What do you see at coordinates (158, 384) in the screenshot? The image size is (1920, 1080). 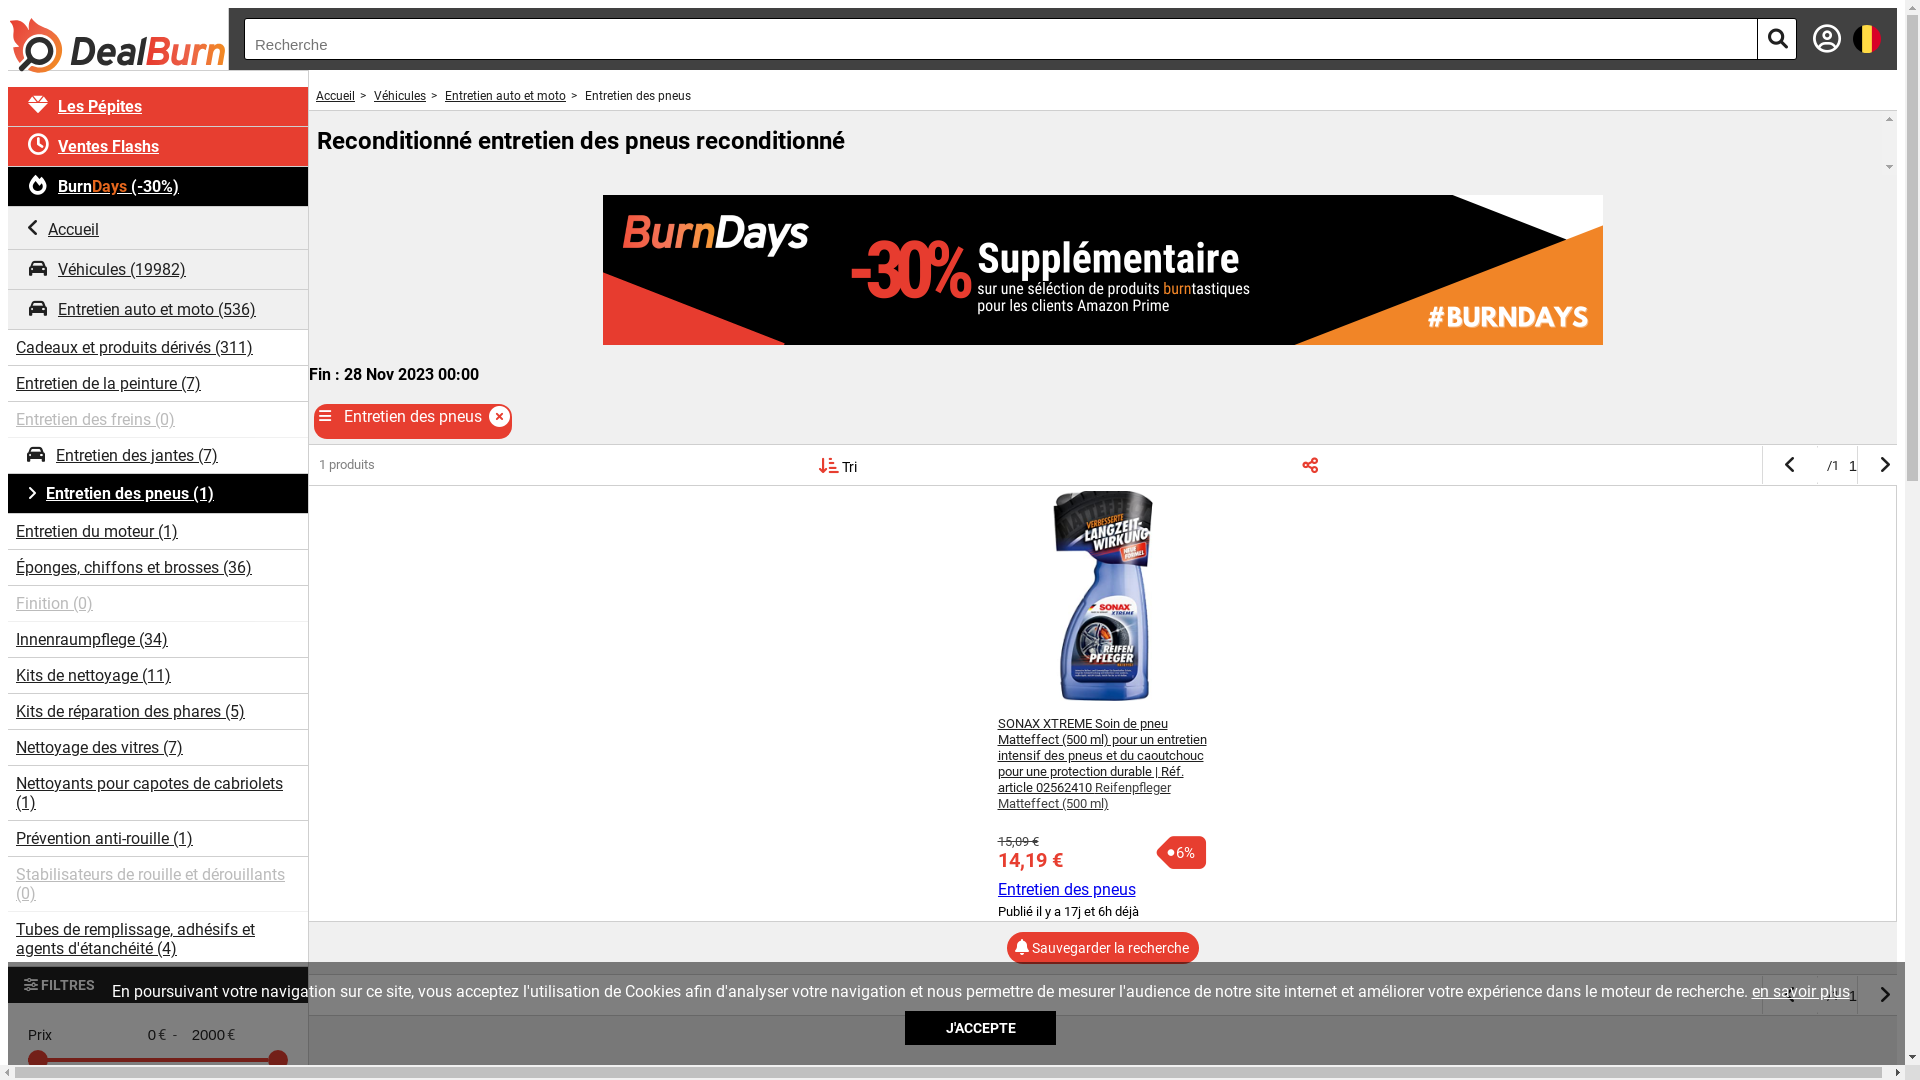 I see `Entretien de la peinture (7)` at bounding box center [158, 384].